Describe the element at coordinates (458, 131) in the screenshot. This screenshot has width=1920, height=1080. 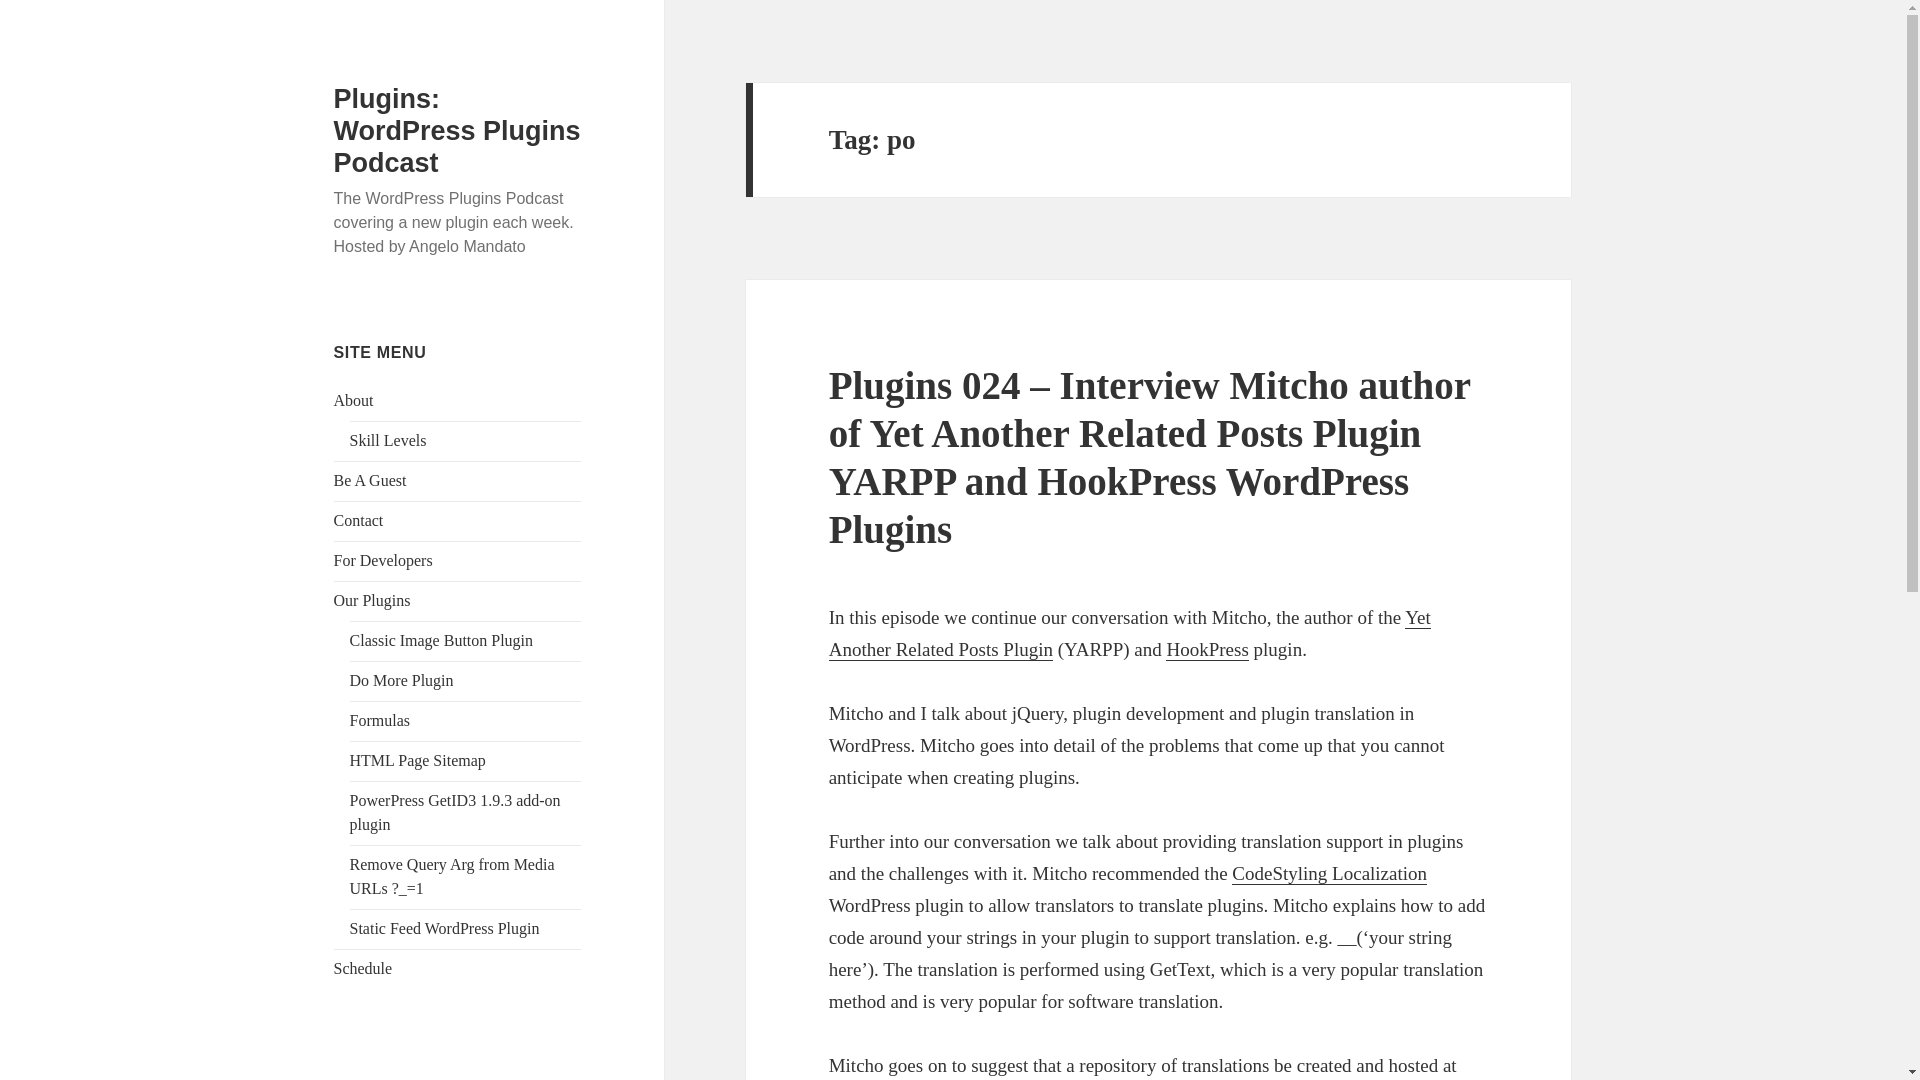
I see `Plugins: WordPress Plugins Podcast` at that location.